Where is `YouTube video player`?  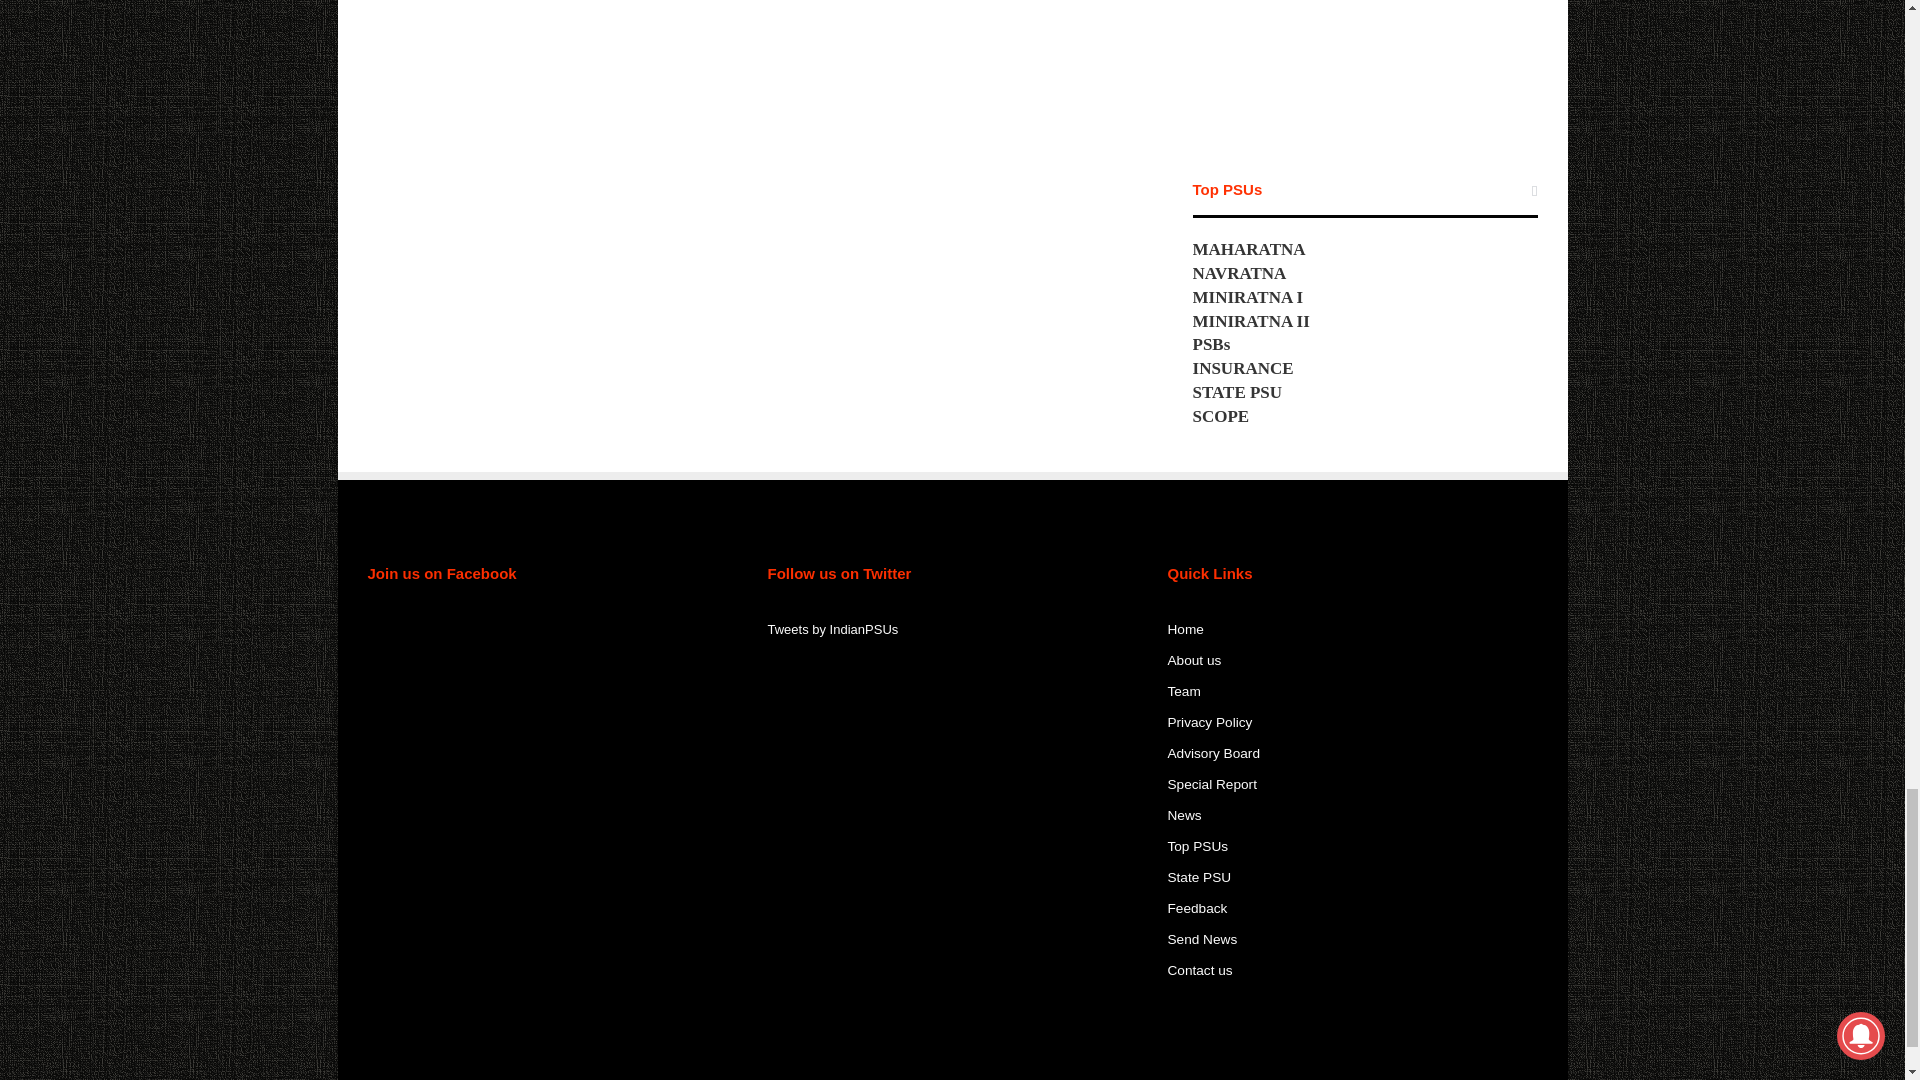 YouTube video player is located at coordinates (1364, 64).